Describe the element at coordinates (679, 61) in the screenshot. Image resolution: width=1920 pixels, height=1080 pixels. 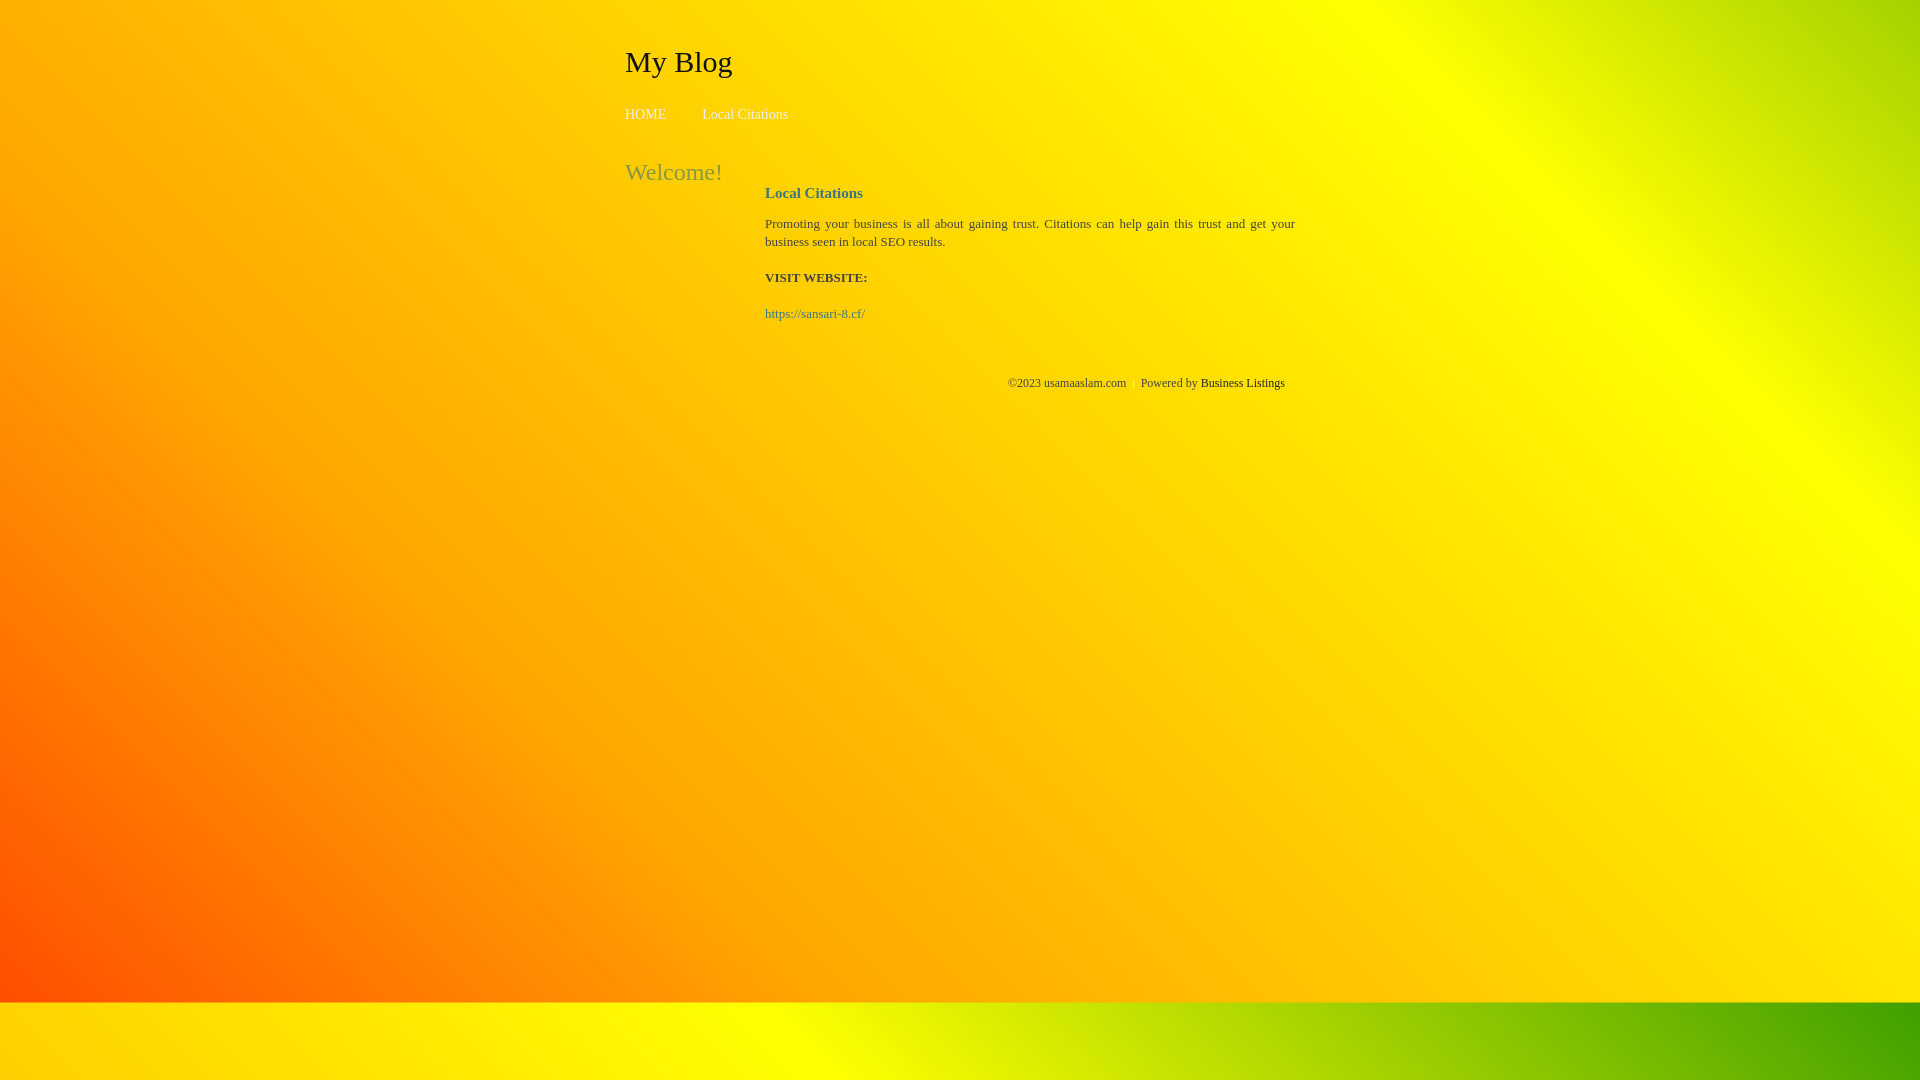
I see `My Blog` at that location.